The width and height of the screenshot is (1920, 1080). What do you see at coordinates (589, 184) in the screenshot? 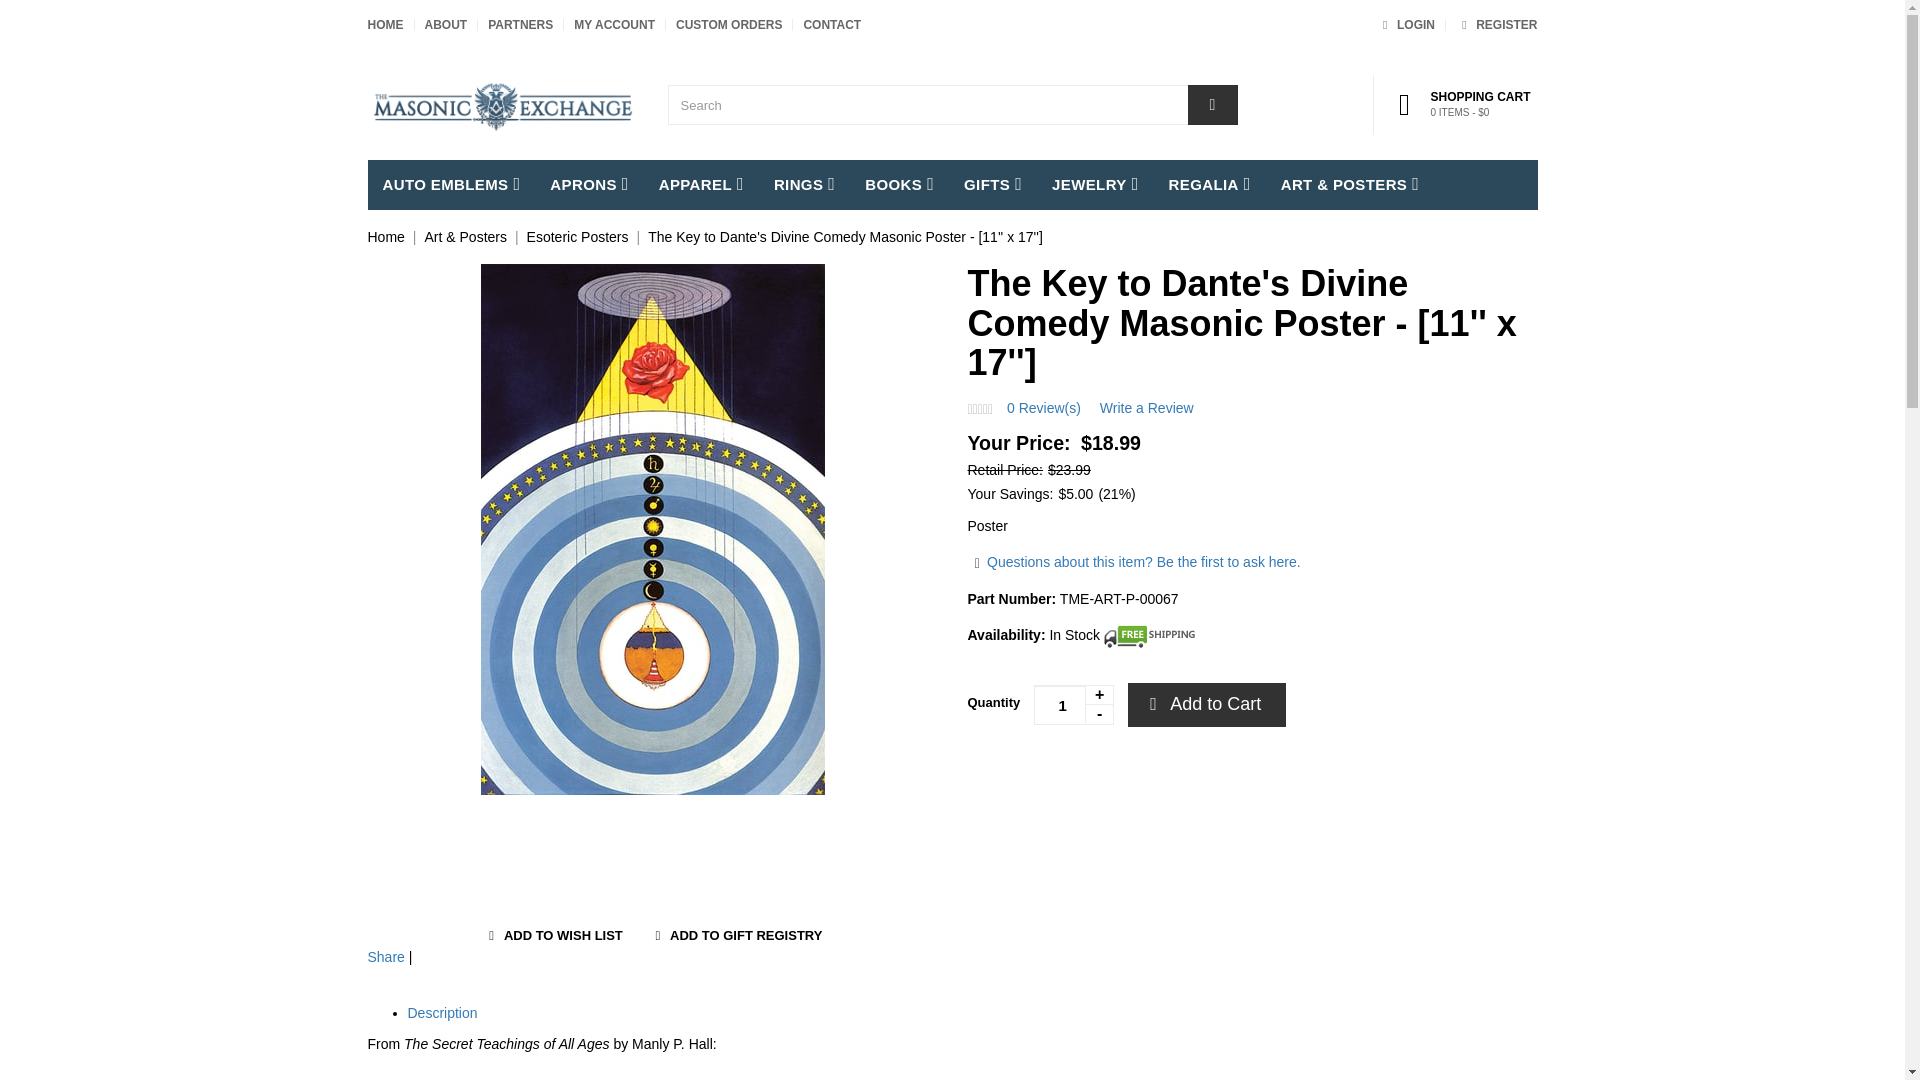
I see `PARTNERS` at bounding box center [589, 184].